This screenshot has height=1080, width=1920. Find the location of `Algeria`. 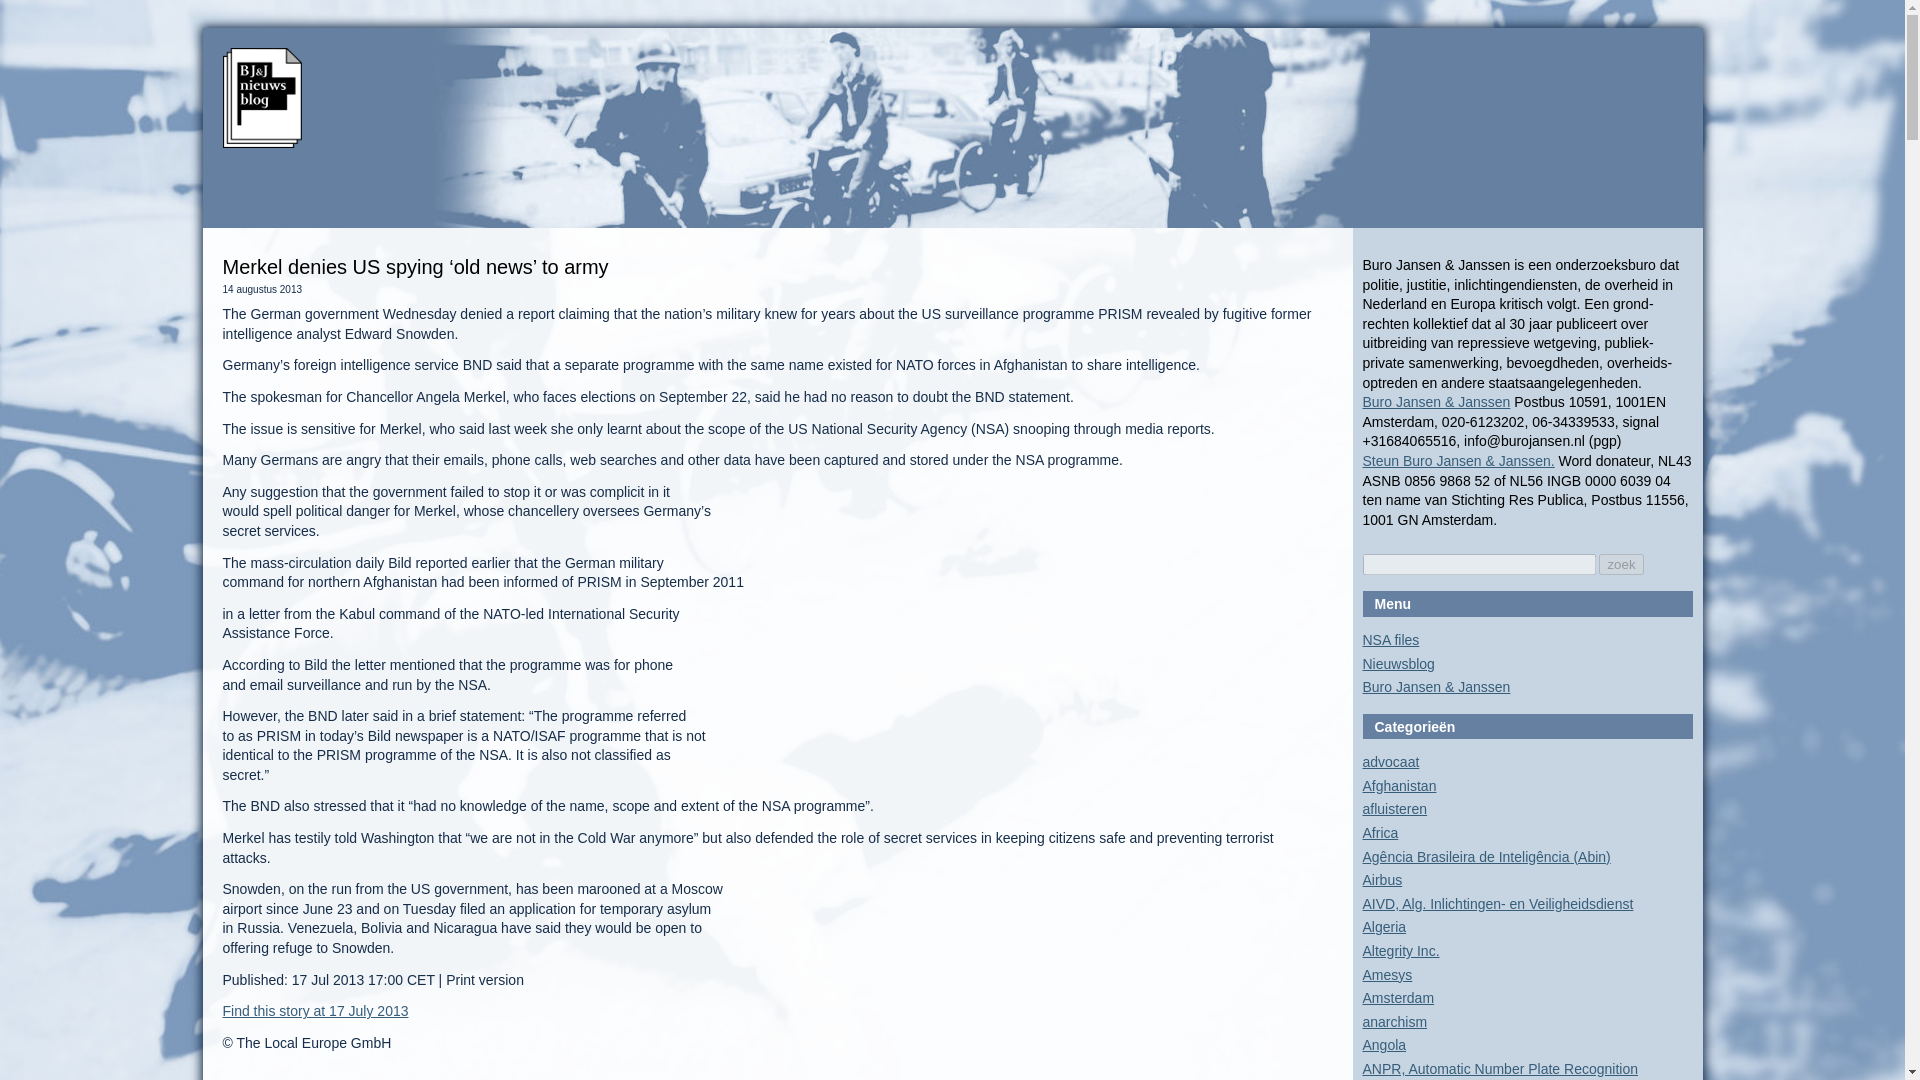

Algeria is located at coordinates (1383, 927).